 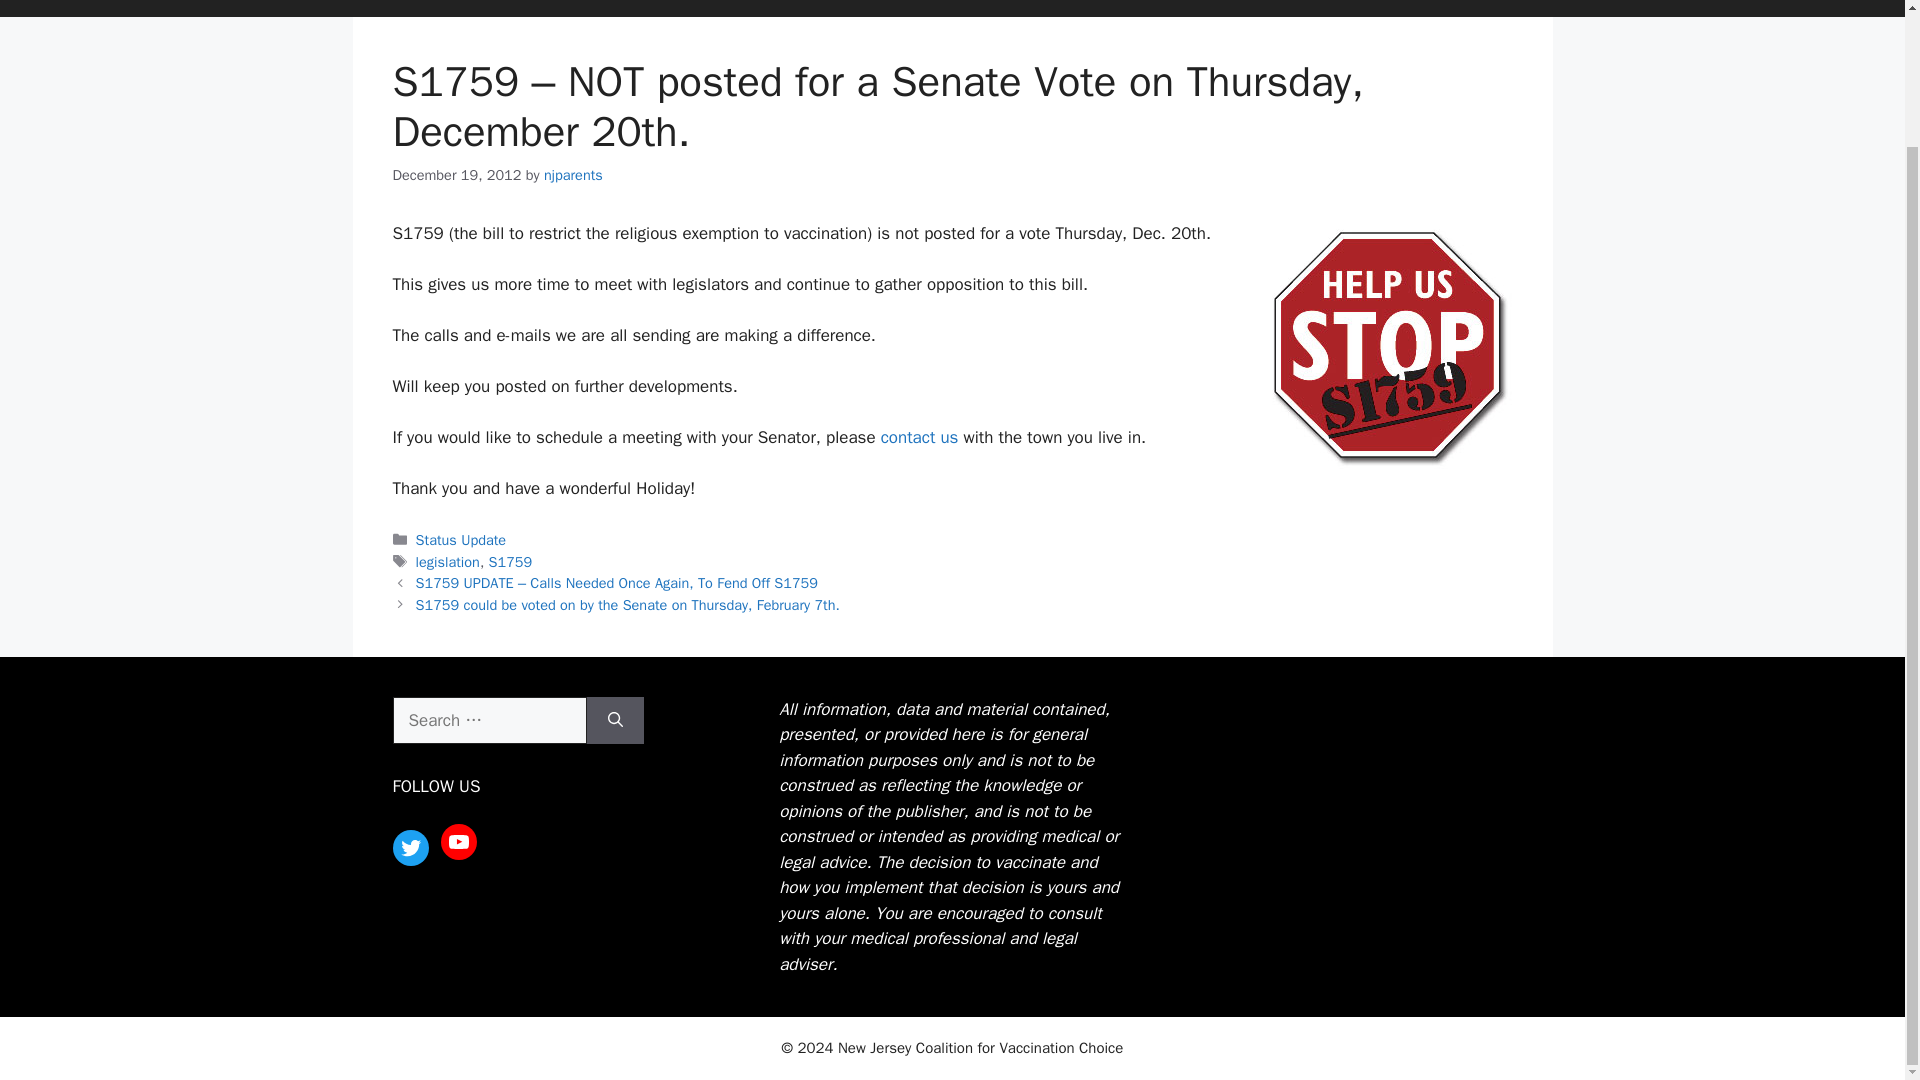 I want to click on S1759, so click(x=511, y=562).